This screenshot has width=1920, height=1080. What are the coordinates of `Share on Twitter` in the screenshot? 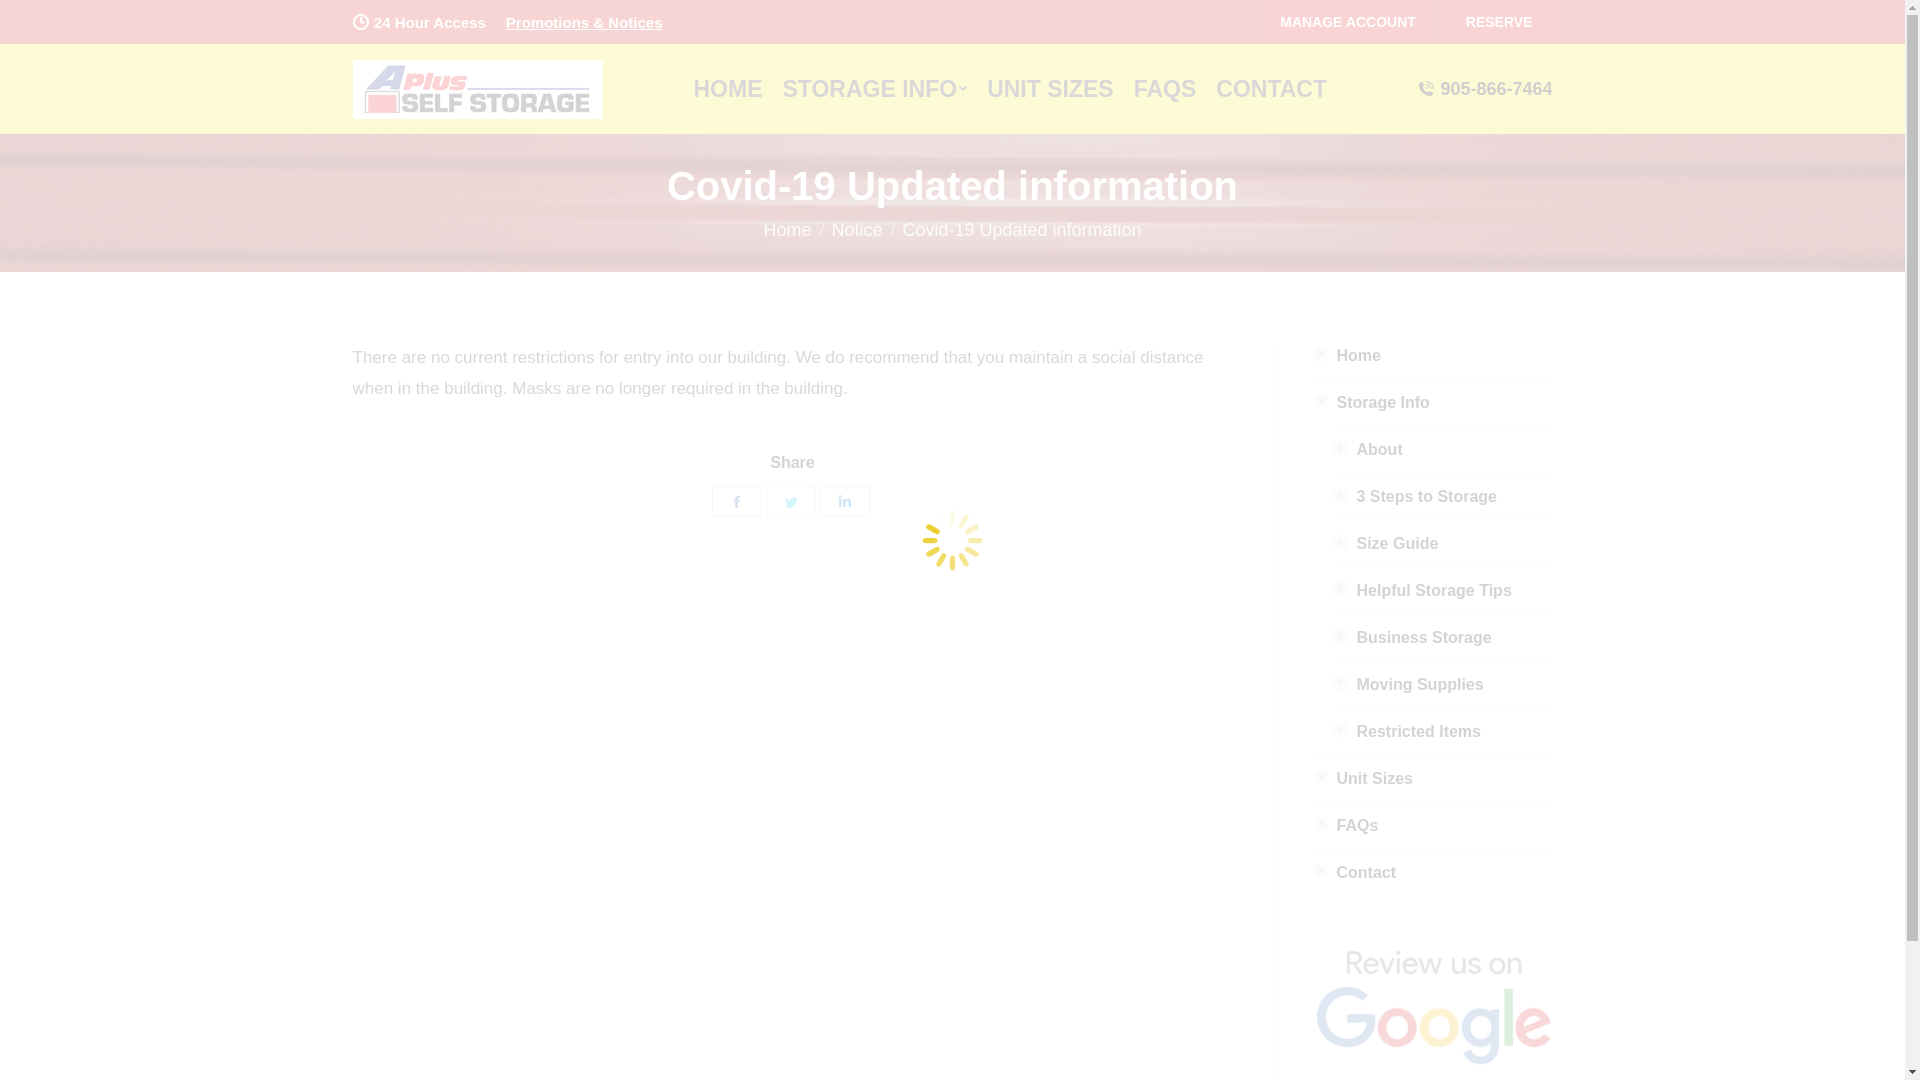 It's located at (791, 501).